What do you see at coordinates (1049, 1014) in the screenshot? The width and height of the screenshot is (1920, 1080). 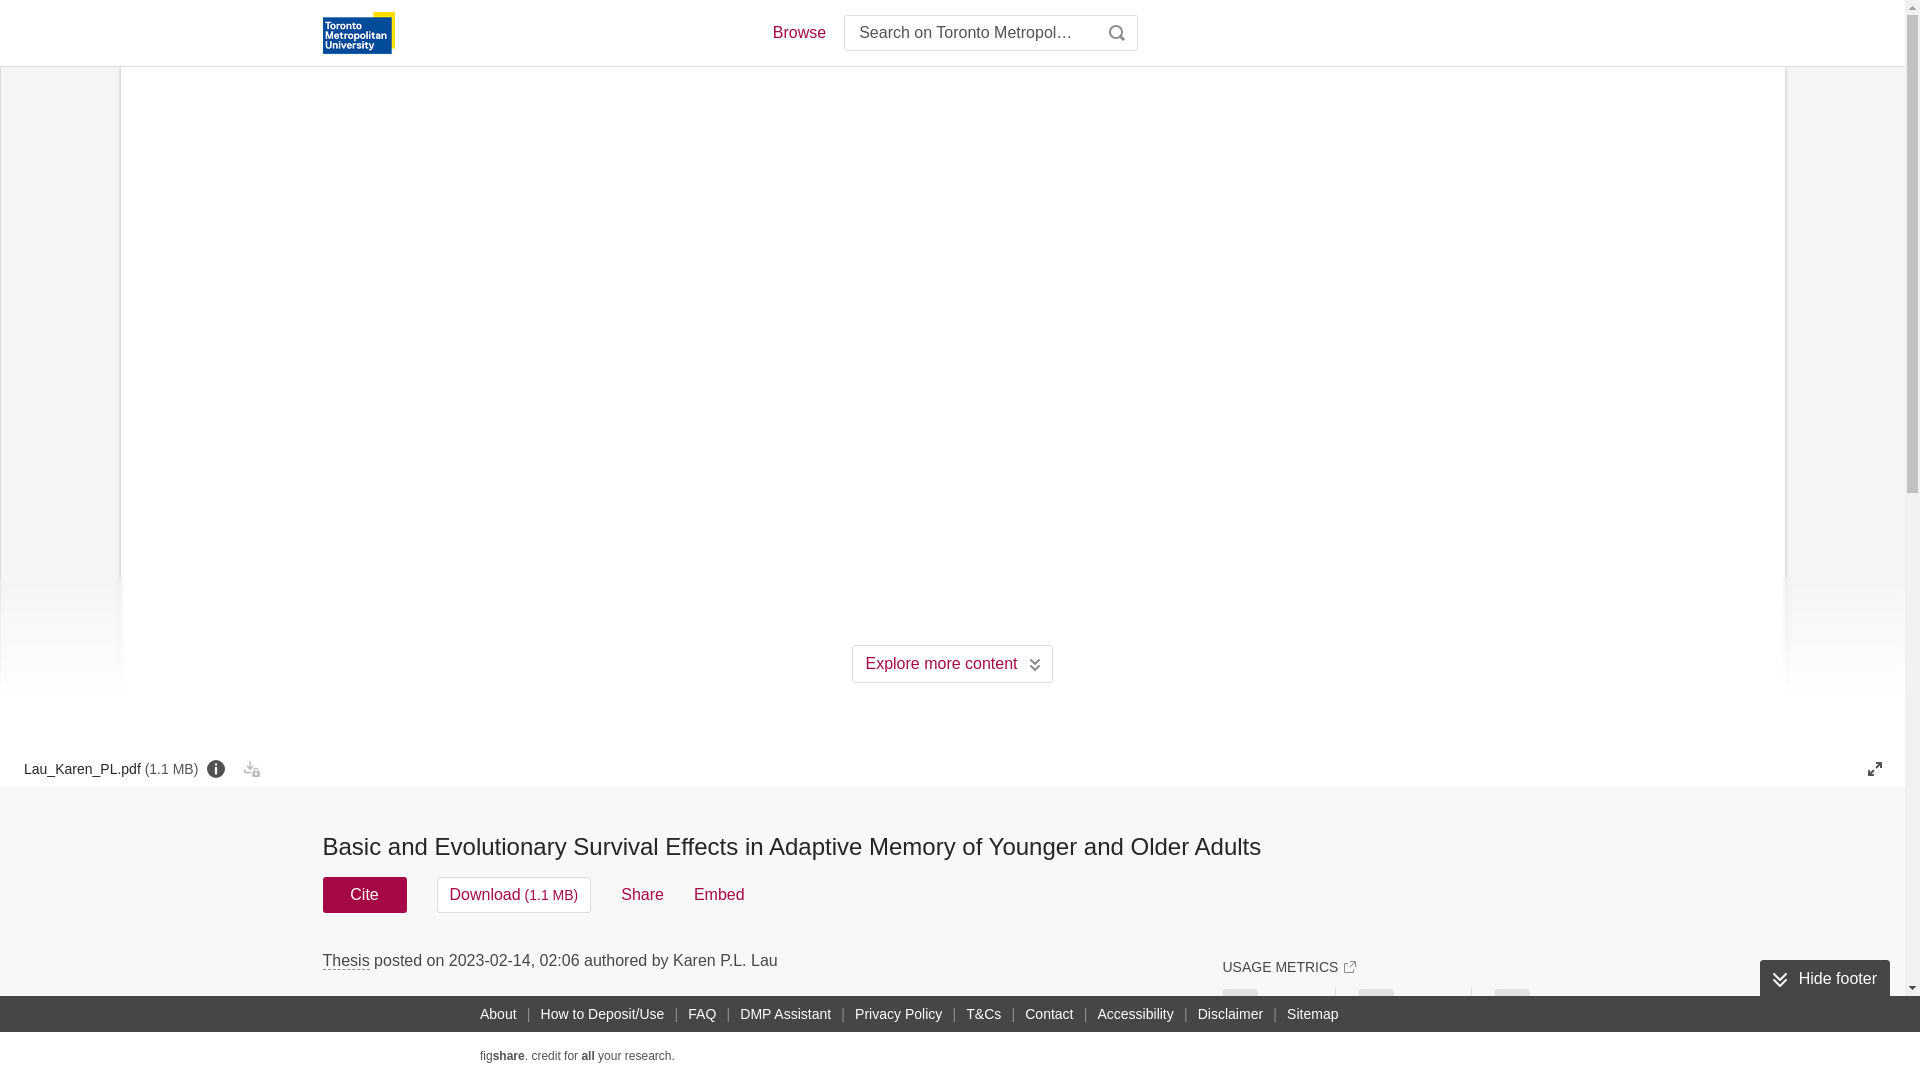 I see `Contact` at bounding box center [1049, 1014].